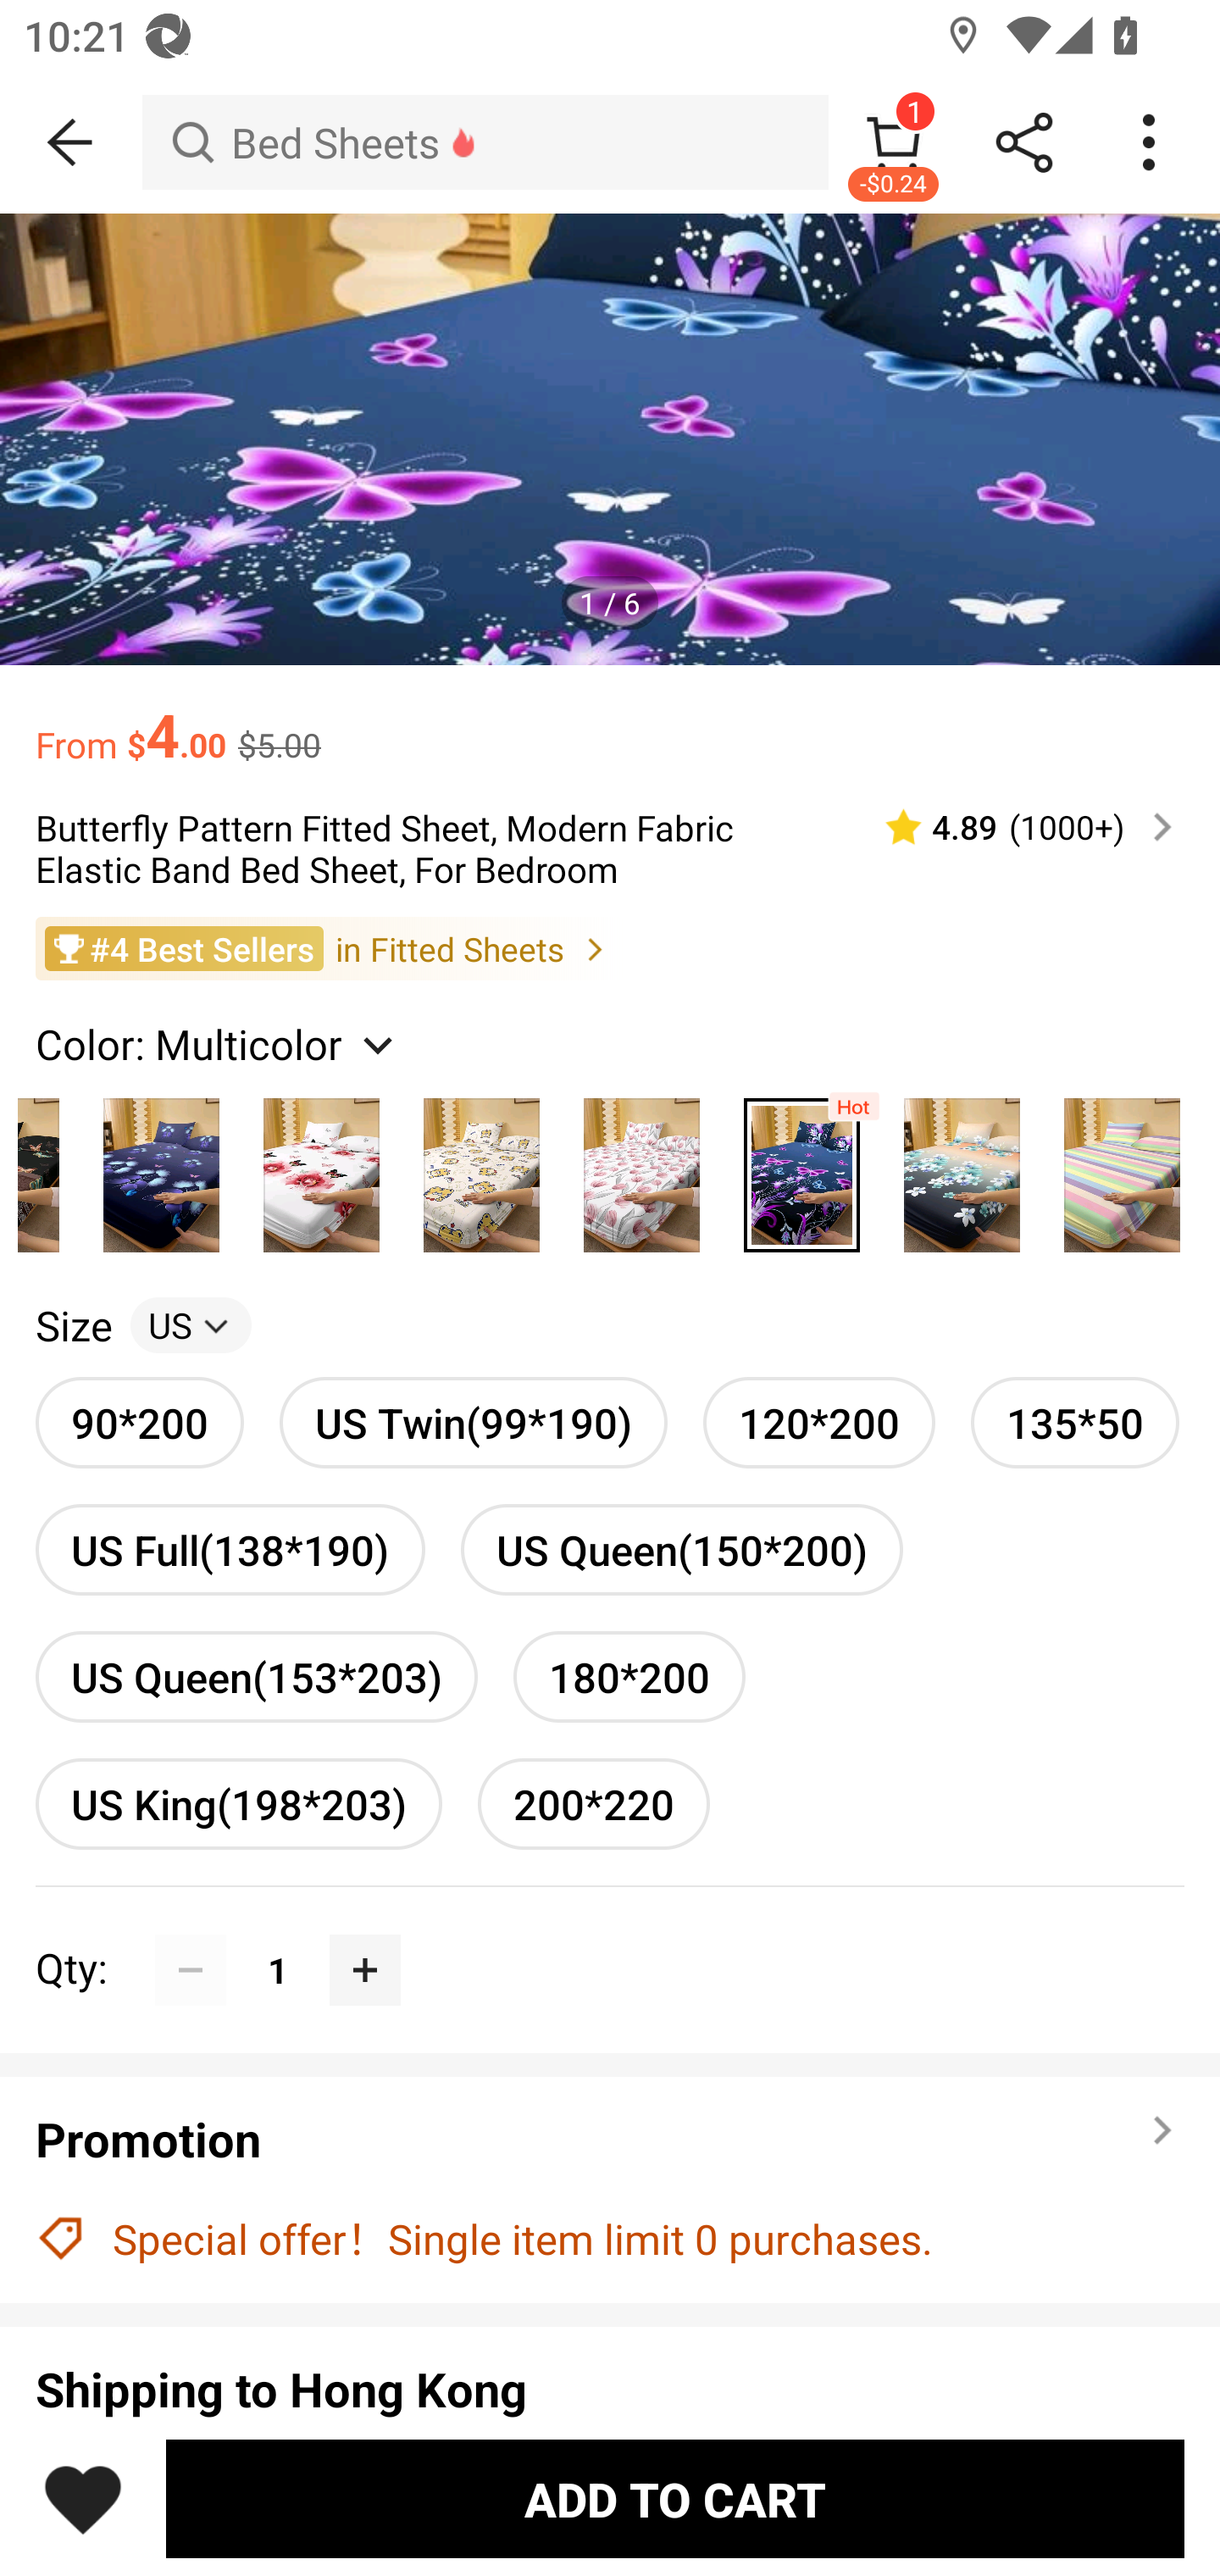 The width and height of the screenshot is (1220, 2576). Describe the element at coordinates (139, 1423) in the screenshot. I see `90*200 90*200unselected option` at that location.